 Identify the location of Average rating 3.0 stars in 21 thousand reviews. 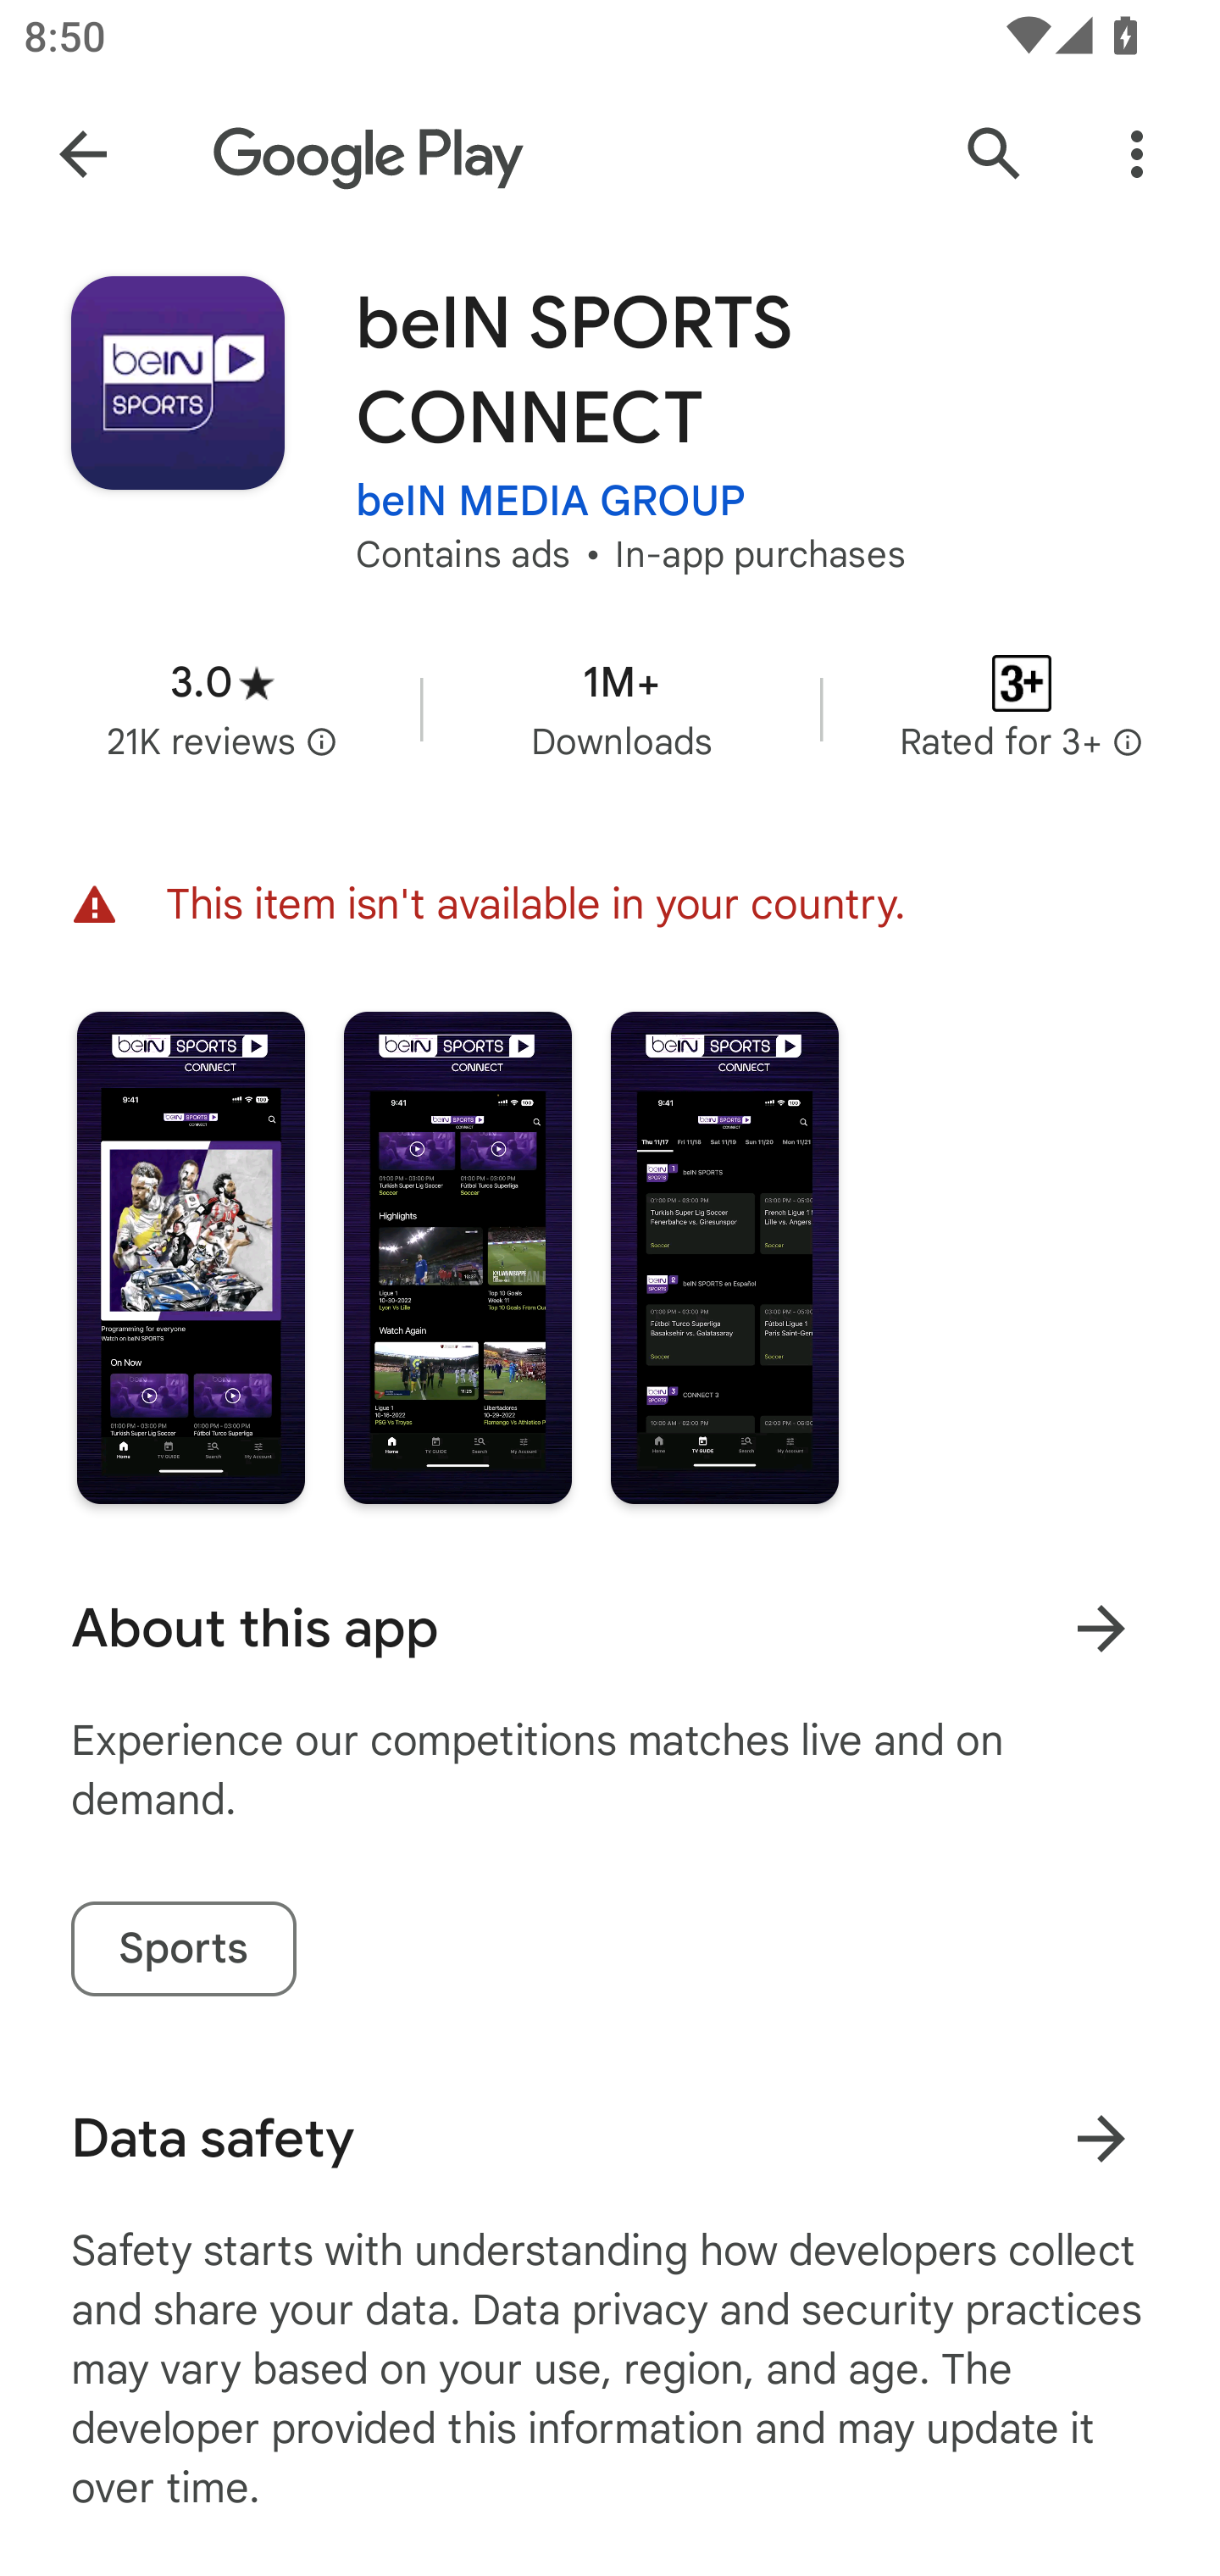
(222, 708).